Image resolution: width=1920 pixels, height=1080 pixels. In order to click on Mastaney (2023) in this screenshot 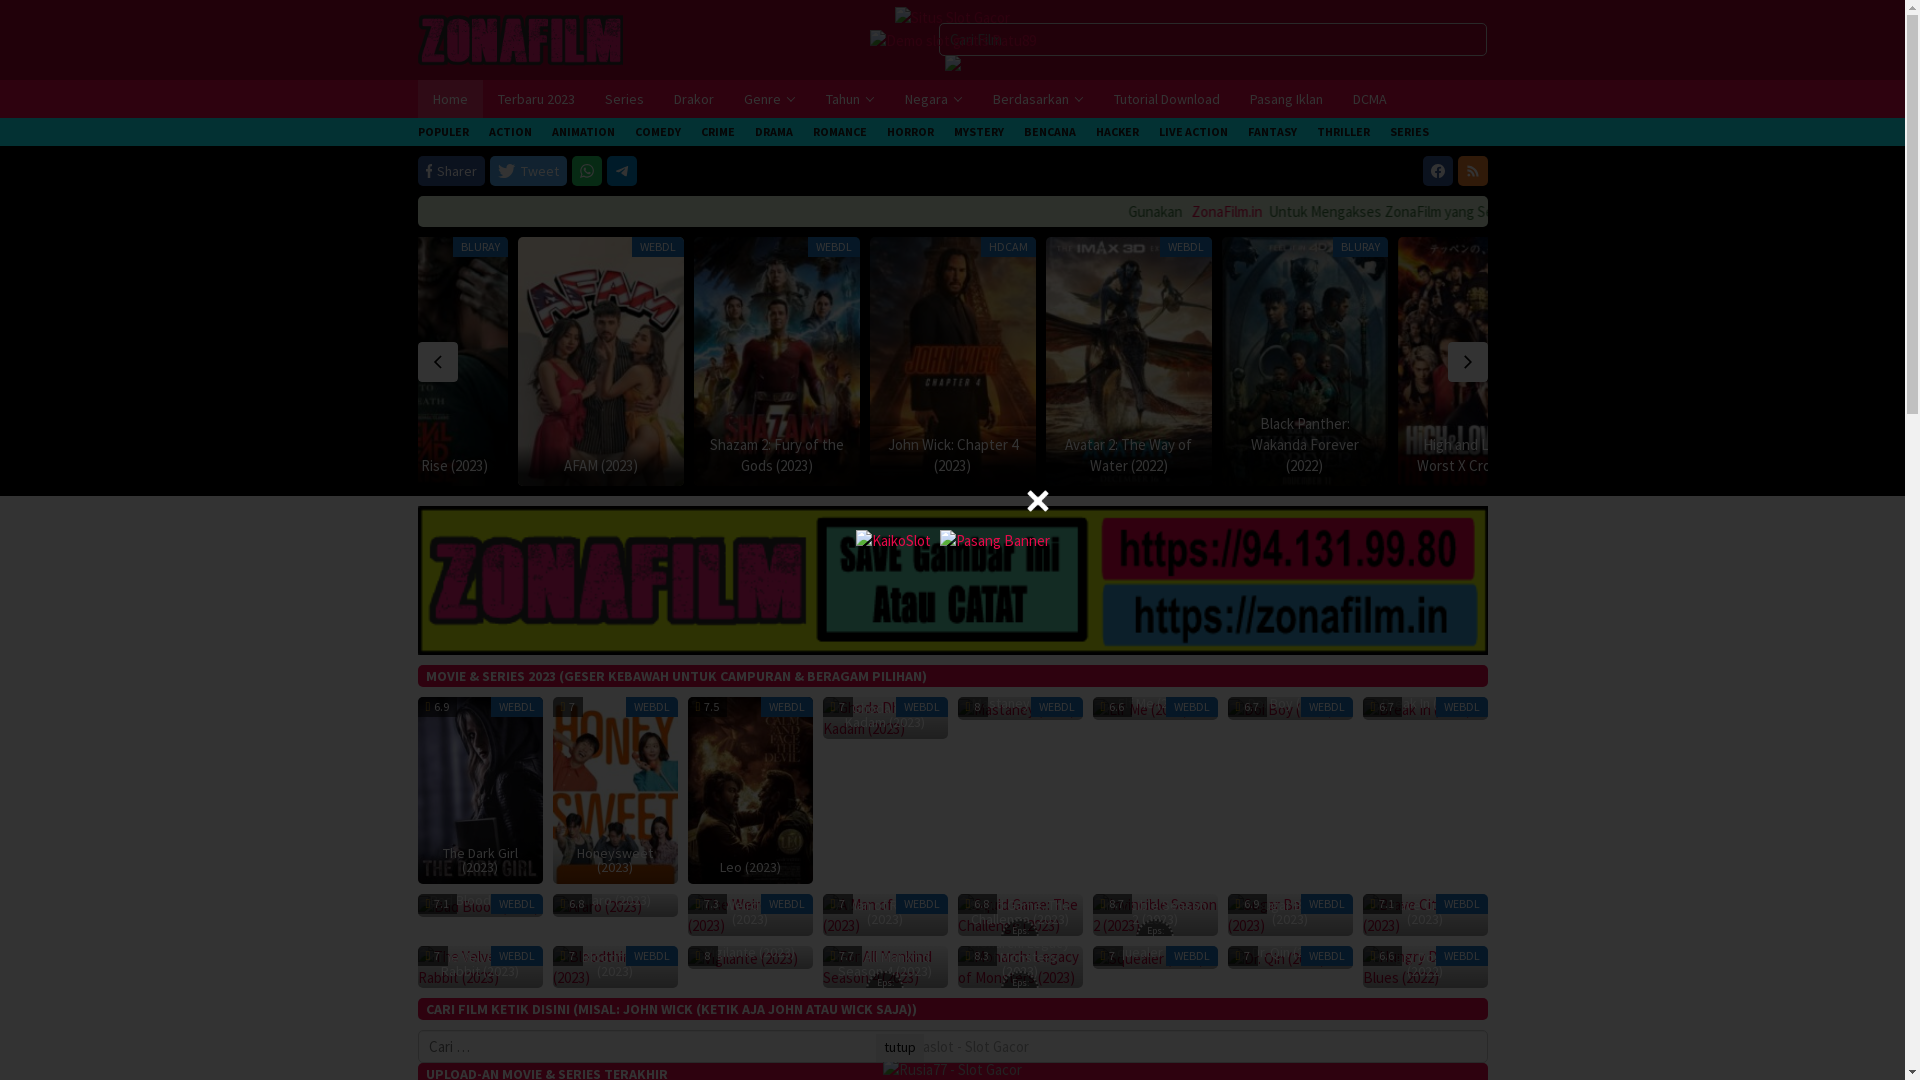, I will do `click(1020, 703)`.